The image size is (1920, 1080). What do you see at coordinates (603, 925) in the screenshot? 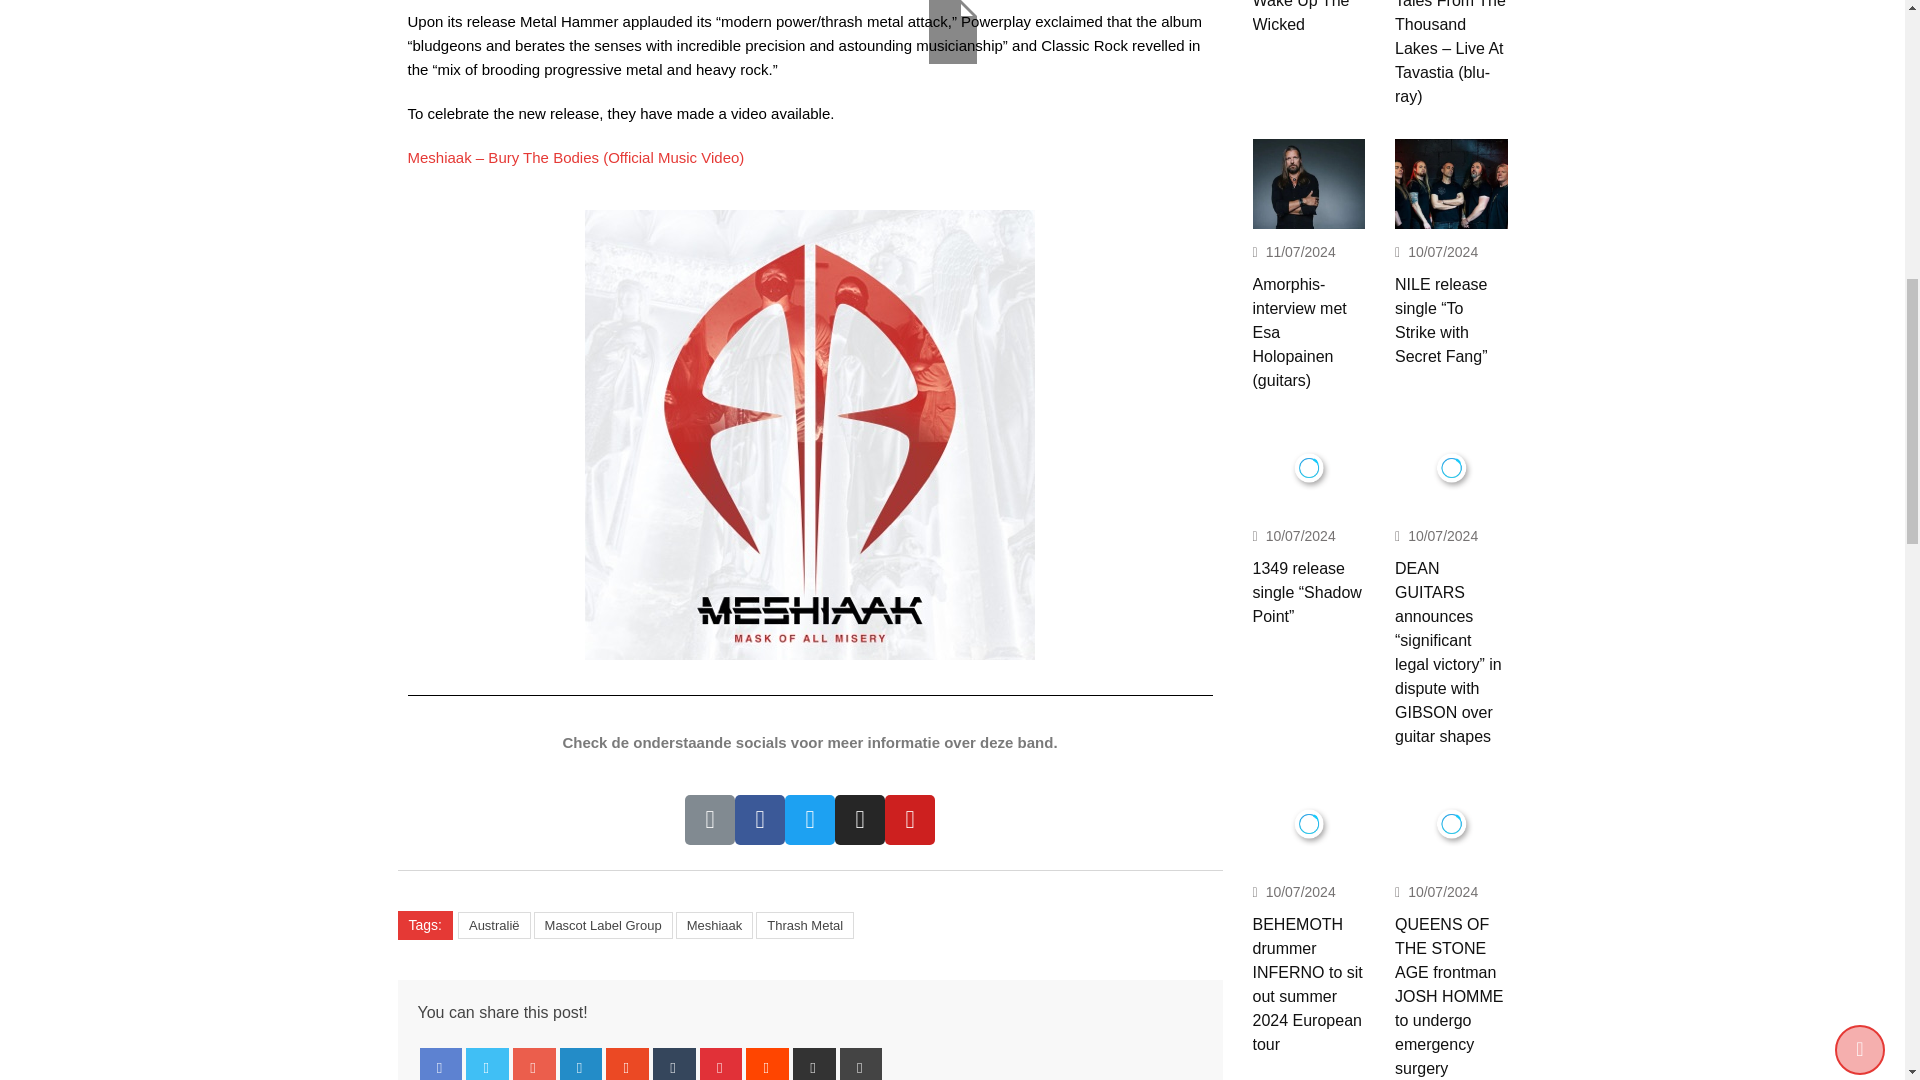
I see `Mascot Label Group` at bounding box center [603, 925].